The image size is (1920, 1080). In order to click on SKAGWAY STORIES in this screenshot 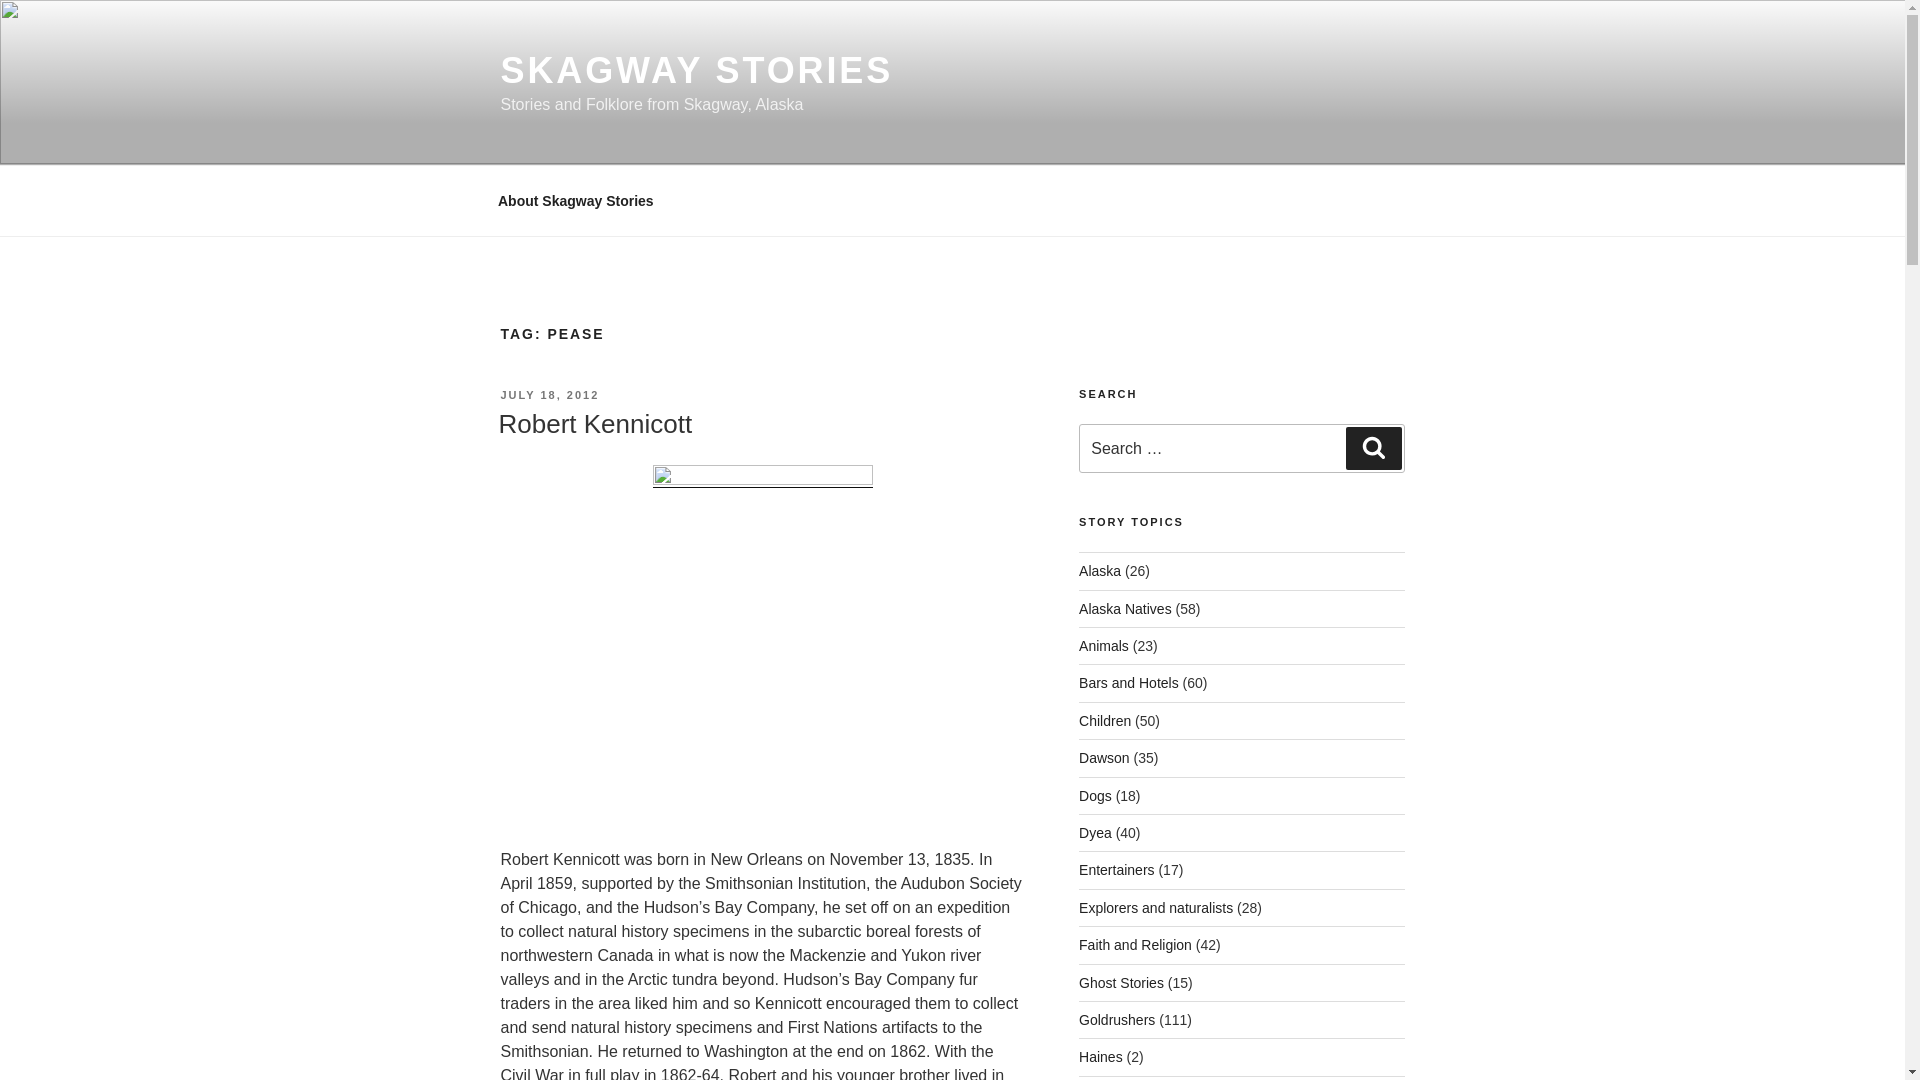, I will do `click(696, 70)`.